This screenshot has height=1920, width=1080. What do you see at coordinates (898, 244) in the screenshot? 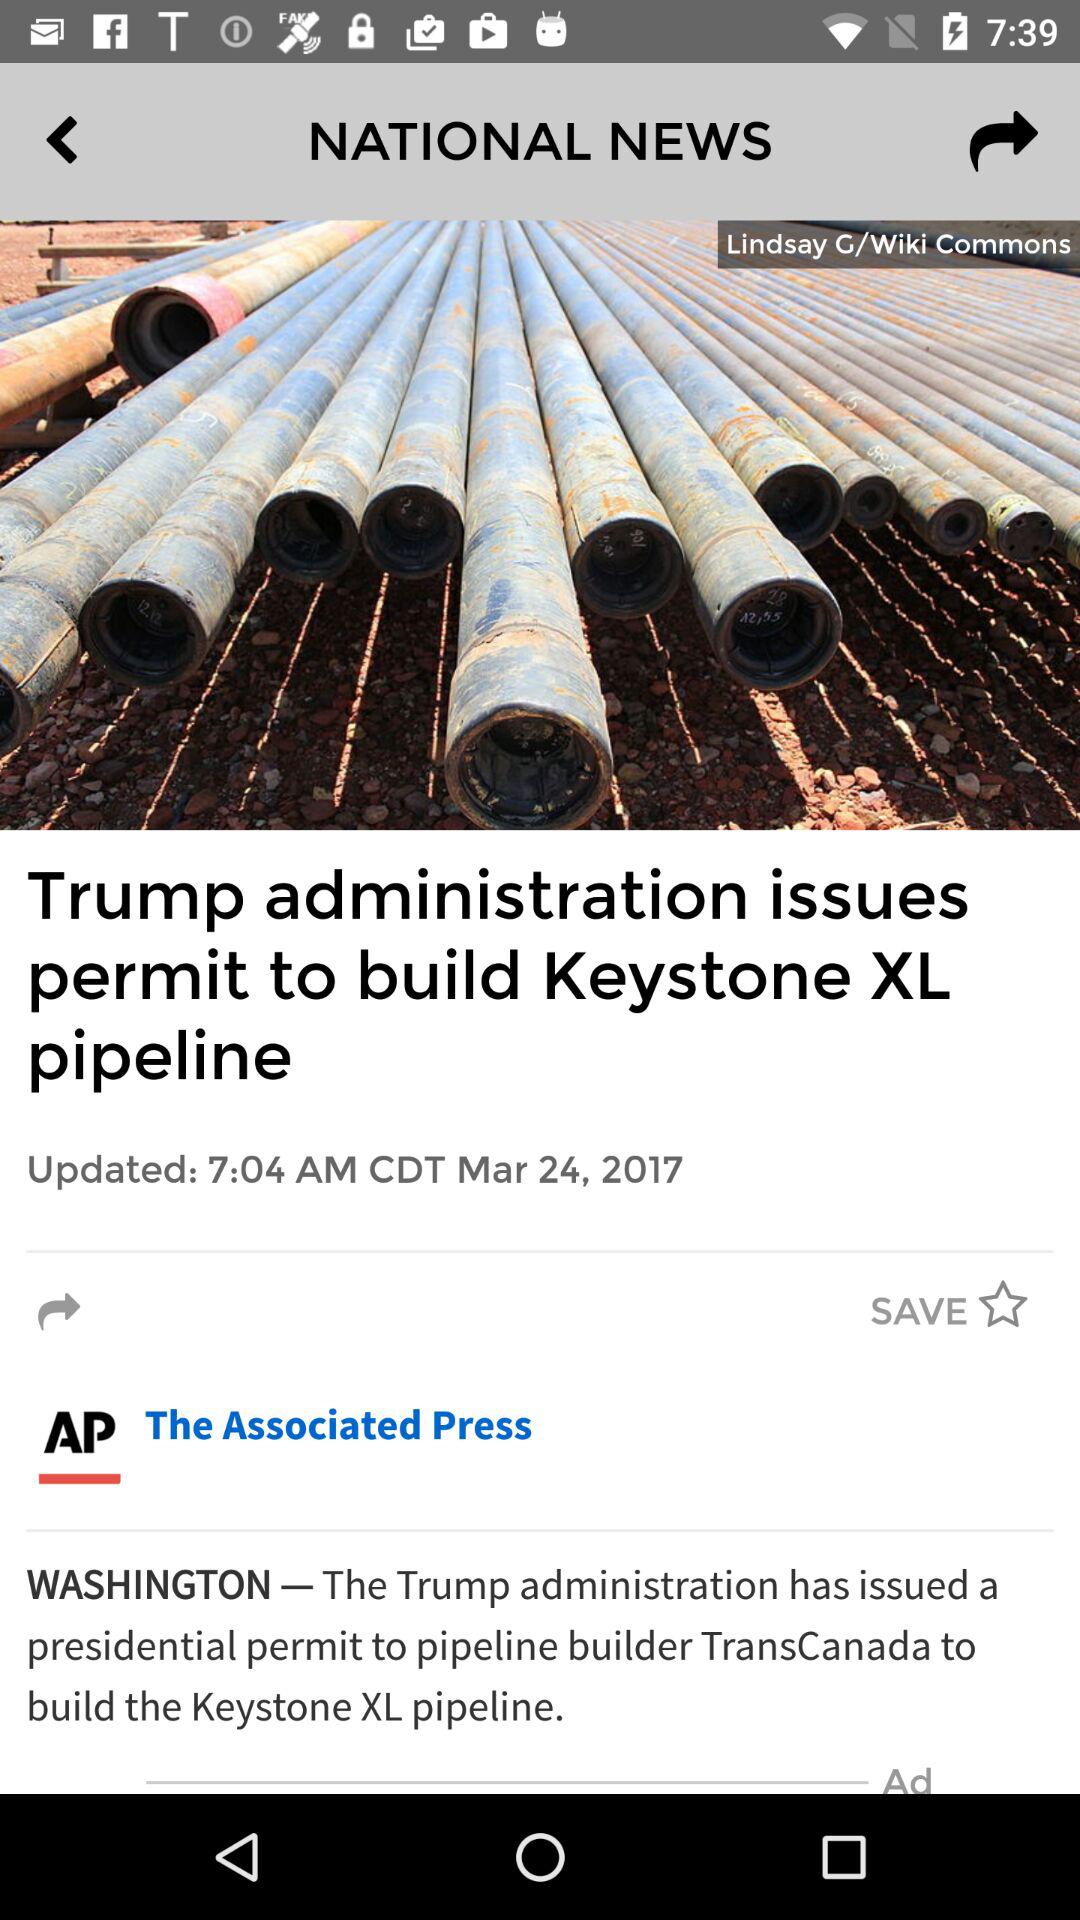
I see `turn off icon above trump administration issues icon` at bounding box center [898, 244].